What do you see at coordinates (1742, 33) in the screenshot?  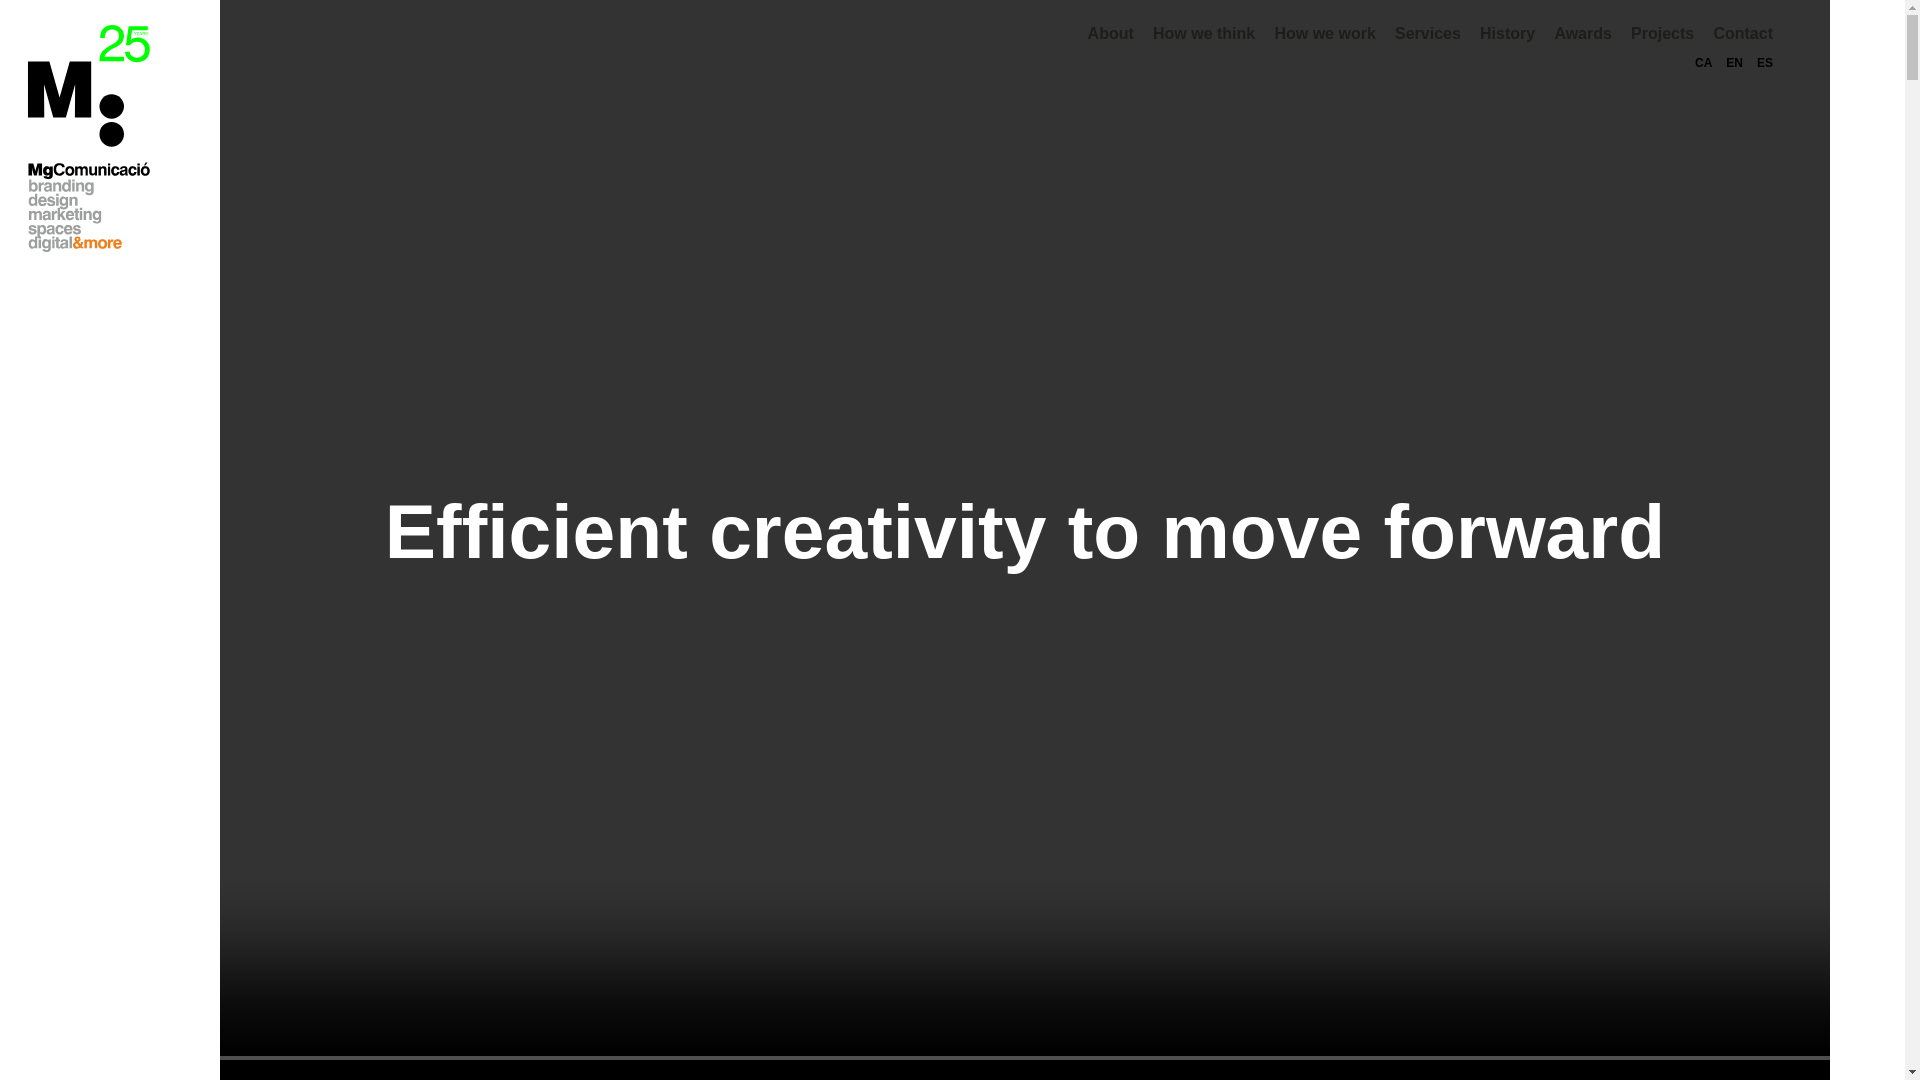 I see `Contact` at bounding box center [1742, 33].